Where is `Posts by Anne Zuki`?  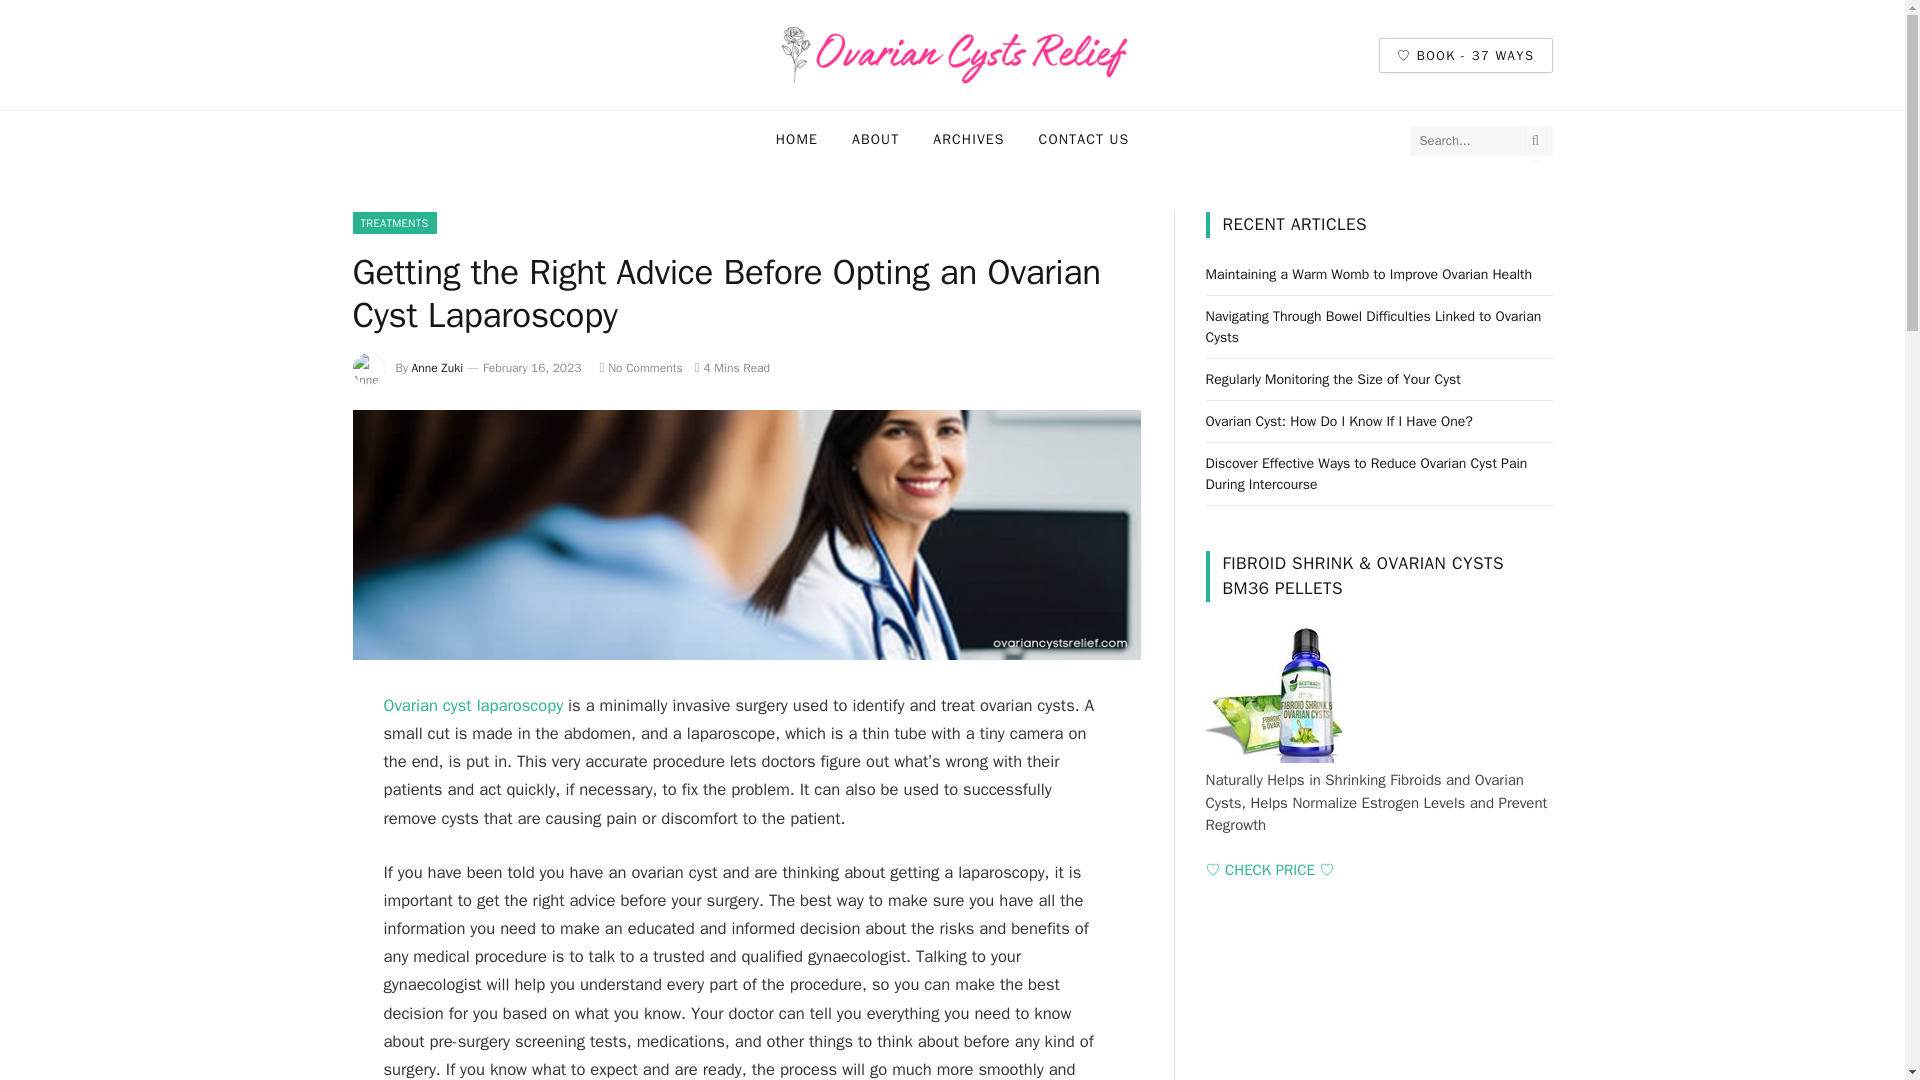 Posts by Anne Zuki is located at coordinates (438, 367).